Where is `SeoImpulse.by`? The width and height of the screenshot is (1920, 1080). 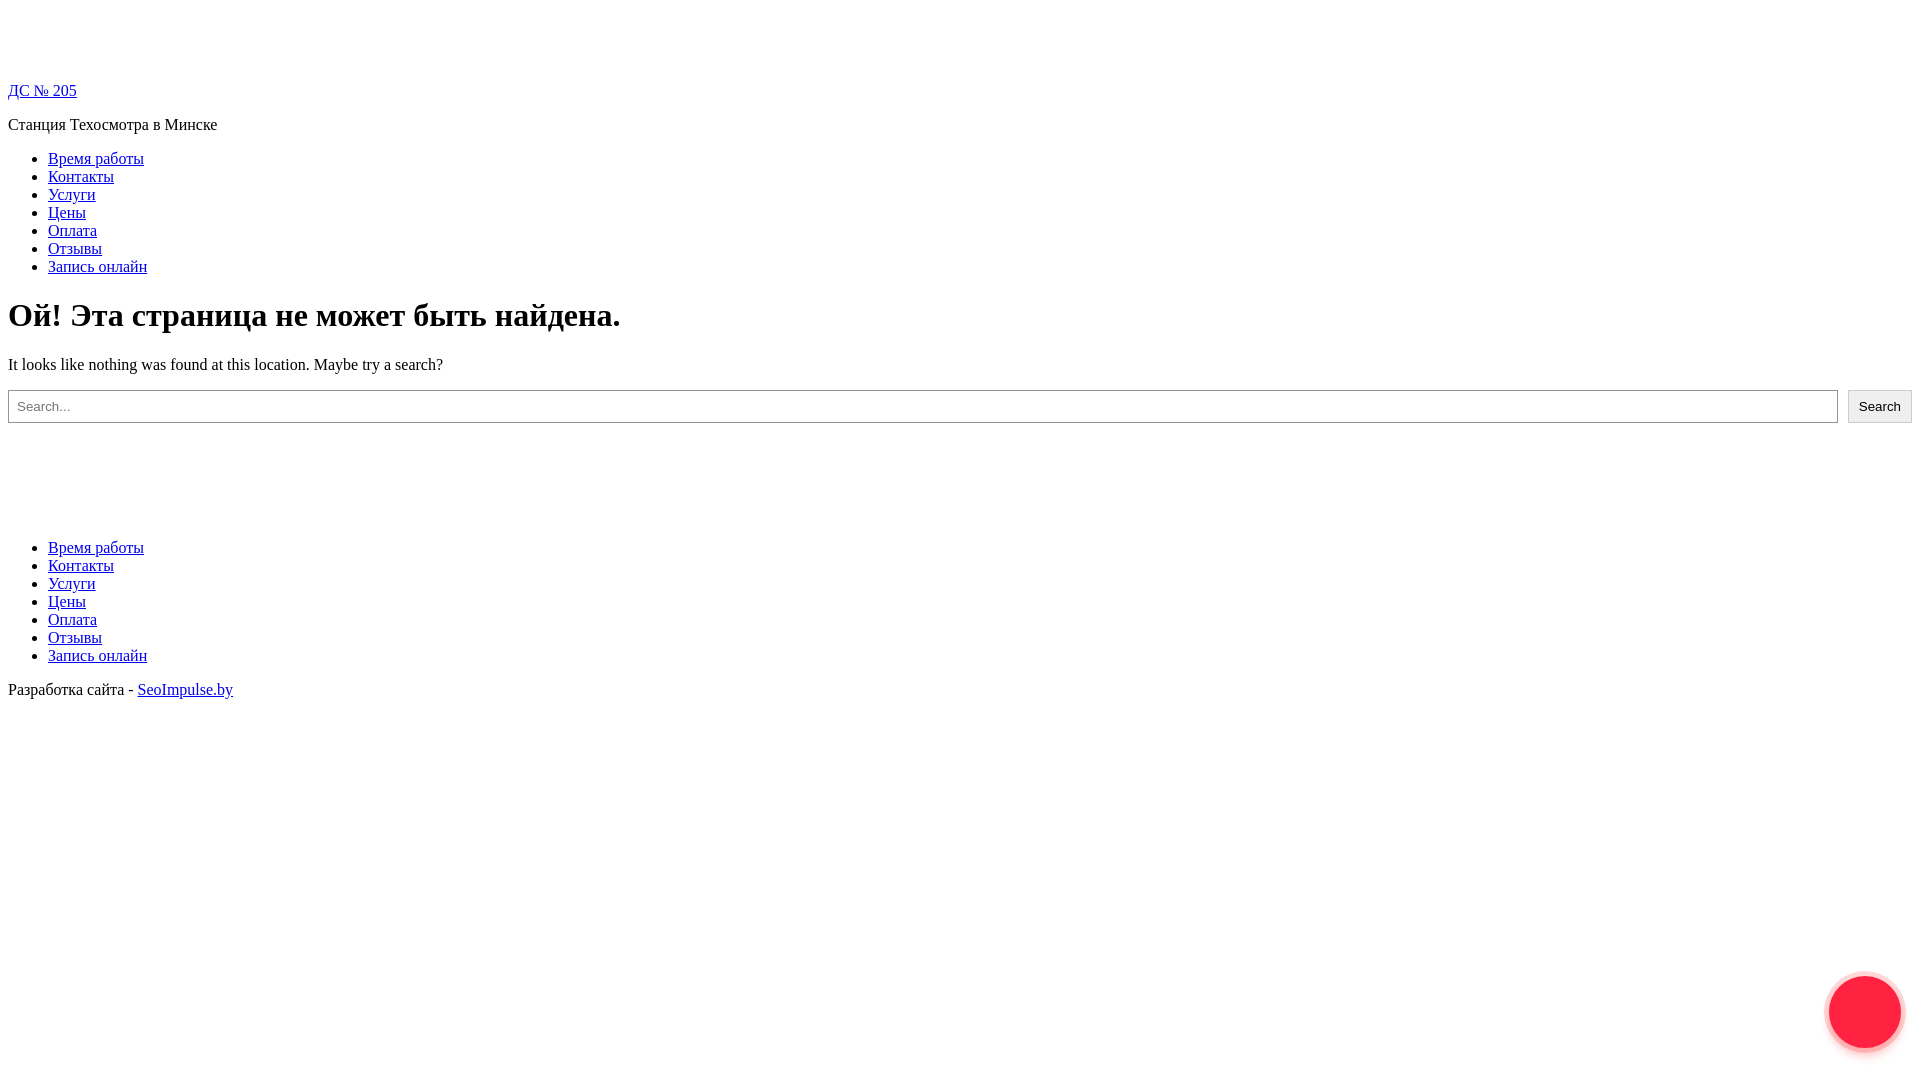
SeoImpulse.by is located at coordinates (186, 690).